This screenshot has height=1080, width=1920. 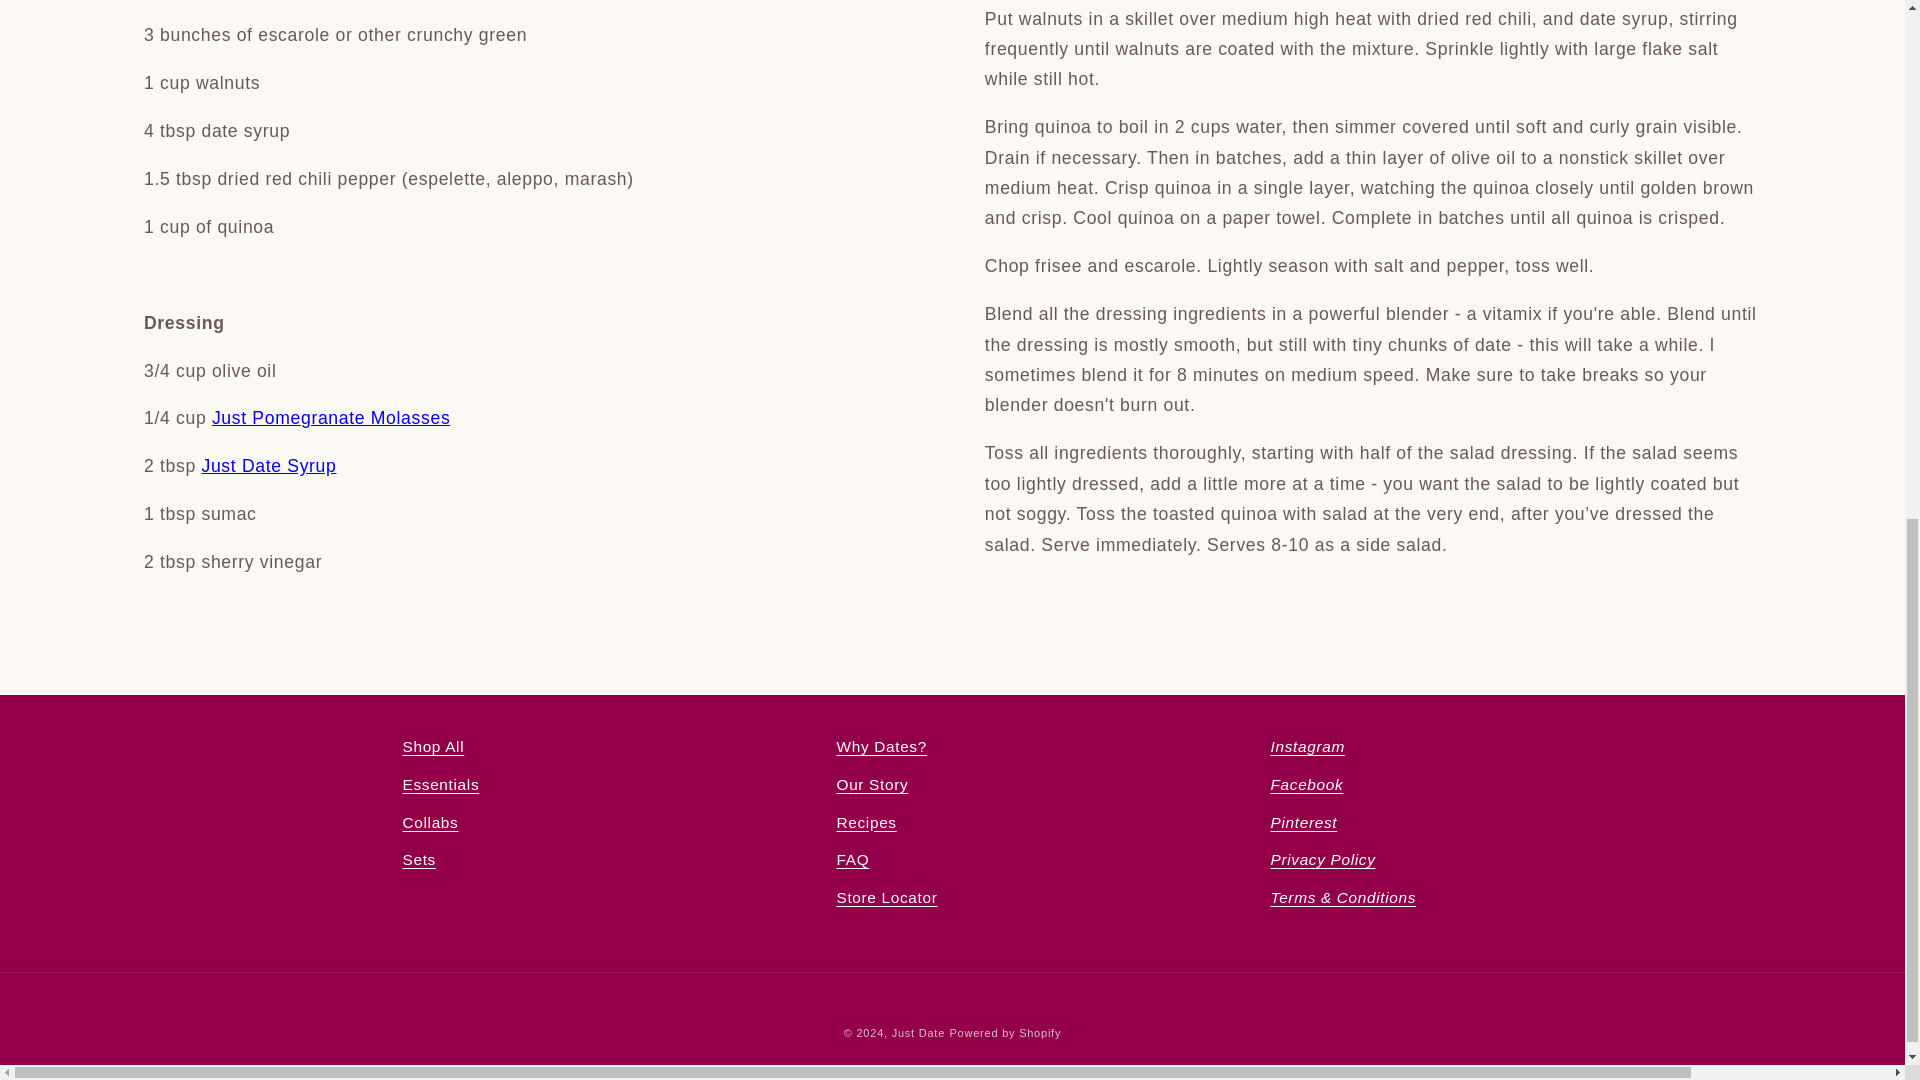 I want to click on Why Dates?, so click(x=880, y=750).